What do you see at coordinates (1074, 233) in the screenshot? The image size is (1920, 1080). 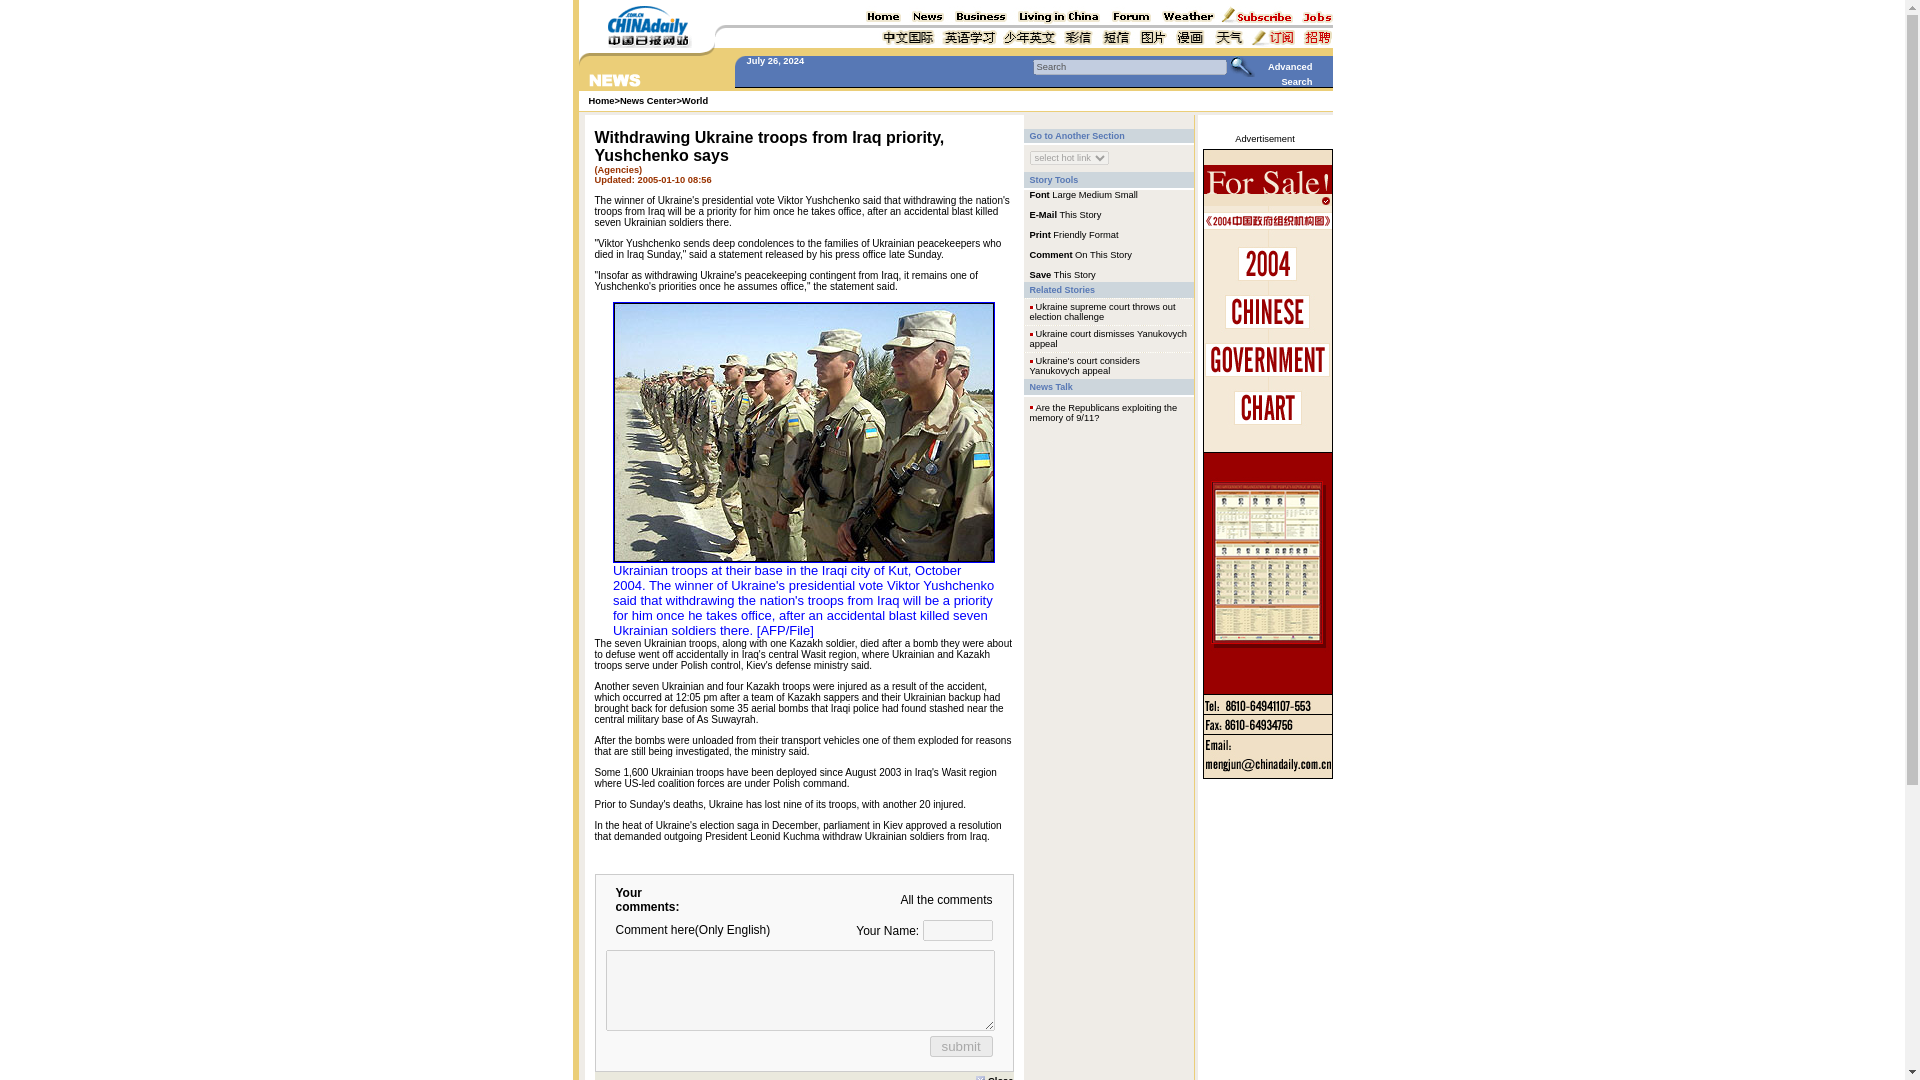 I see `Print Friendly Format` at bounding box center [1074, 233].